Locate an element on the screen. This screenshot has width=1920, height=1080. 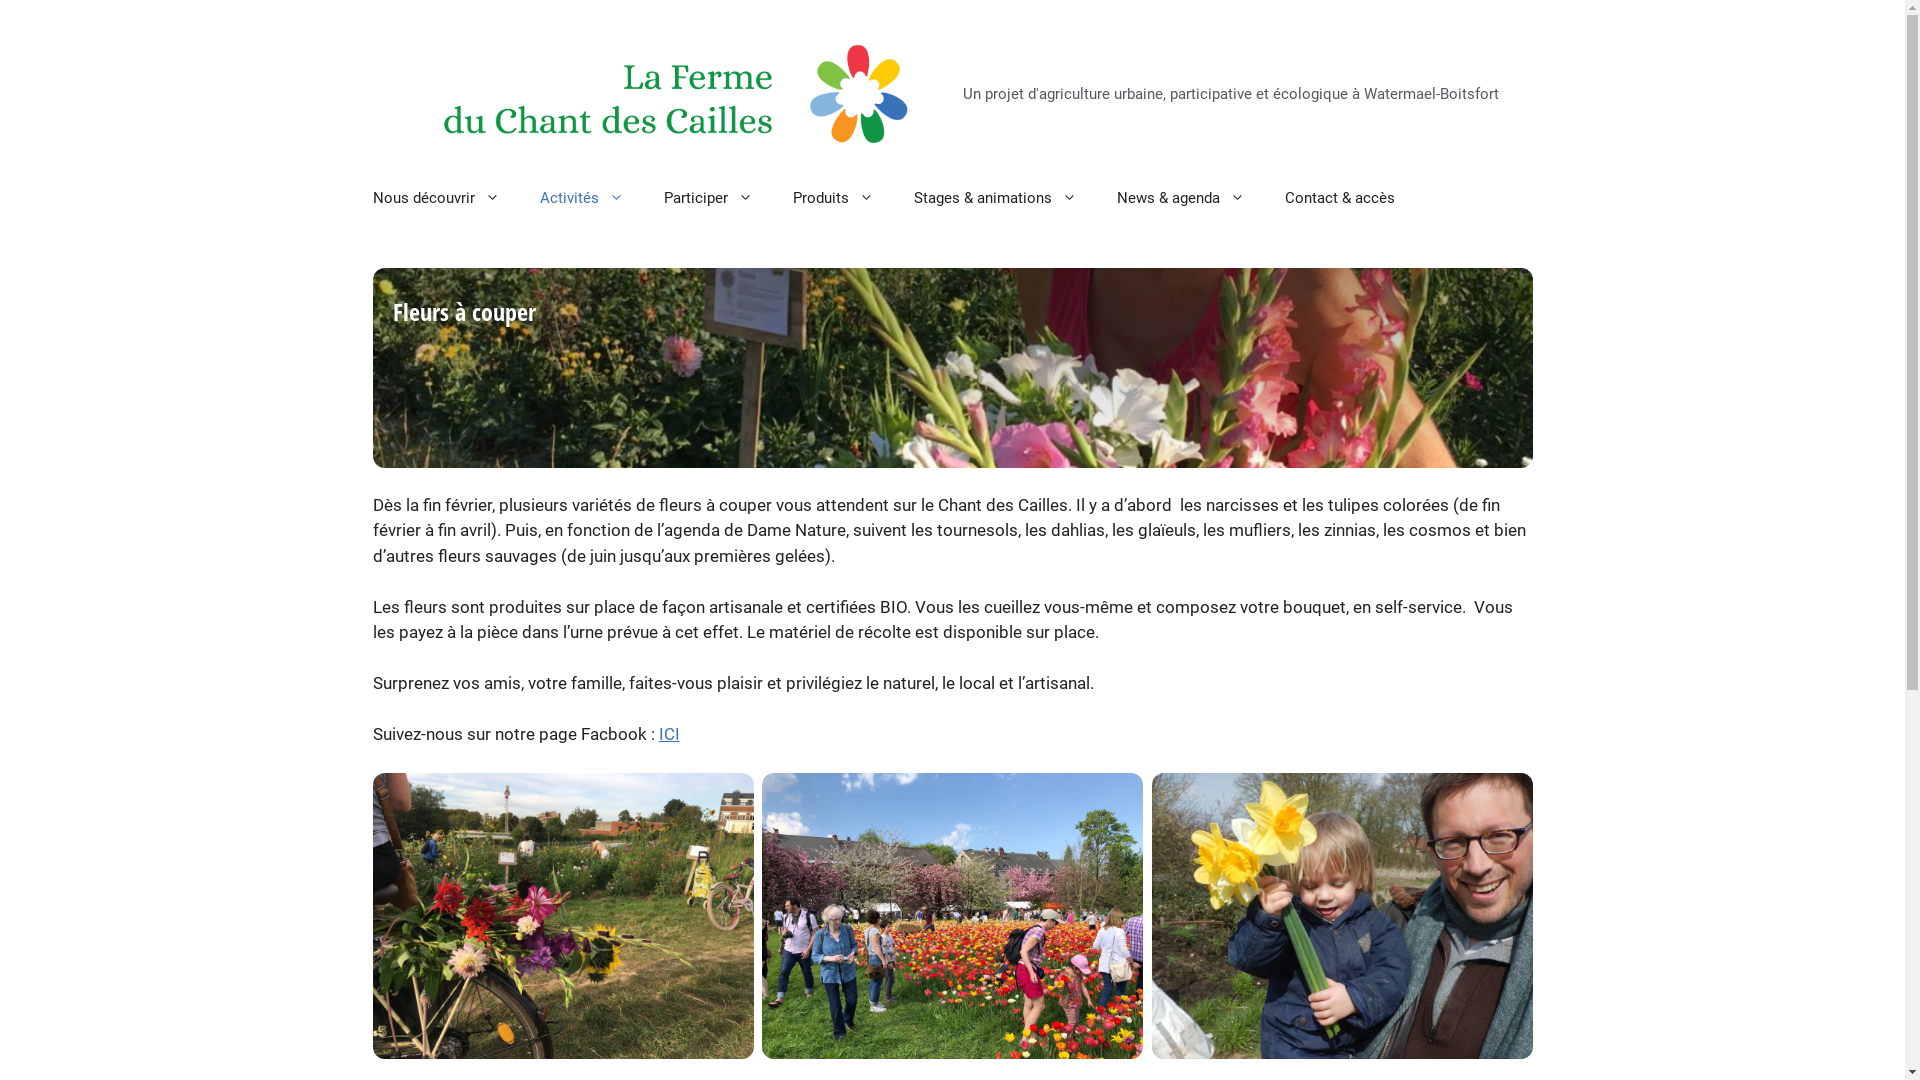
Participer is located at coordinates (708, 198).